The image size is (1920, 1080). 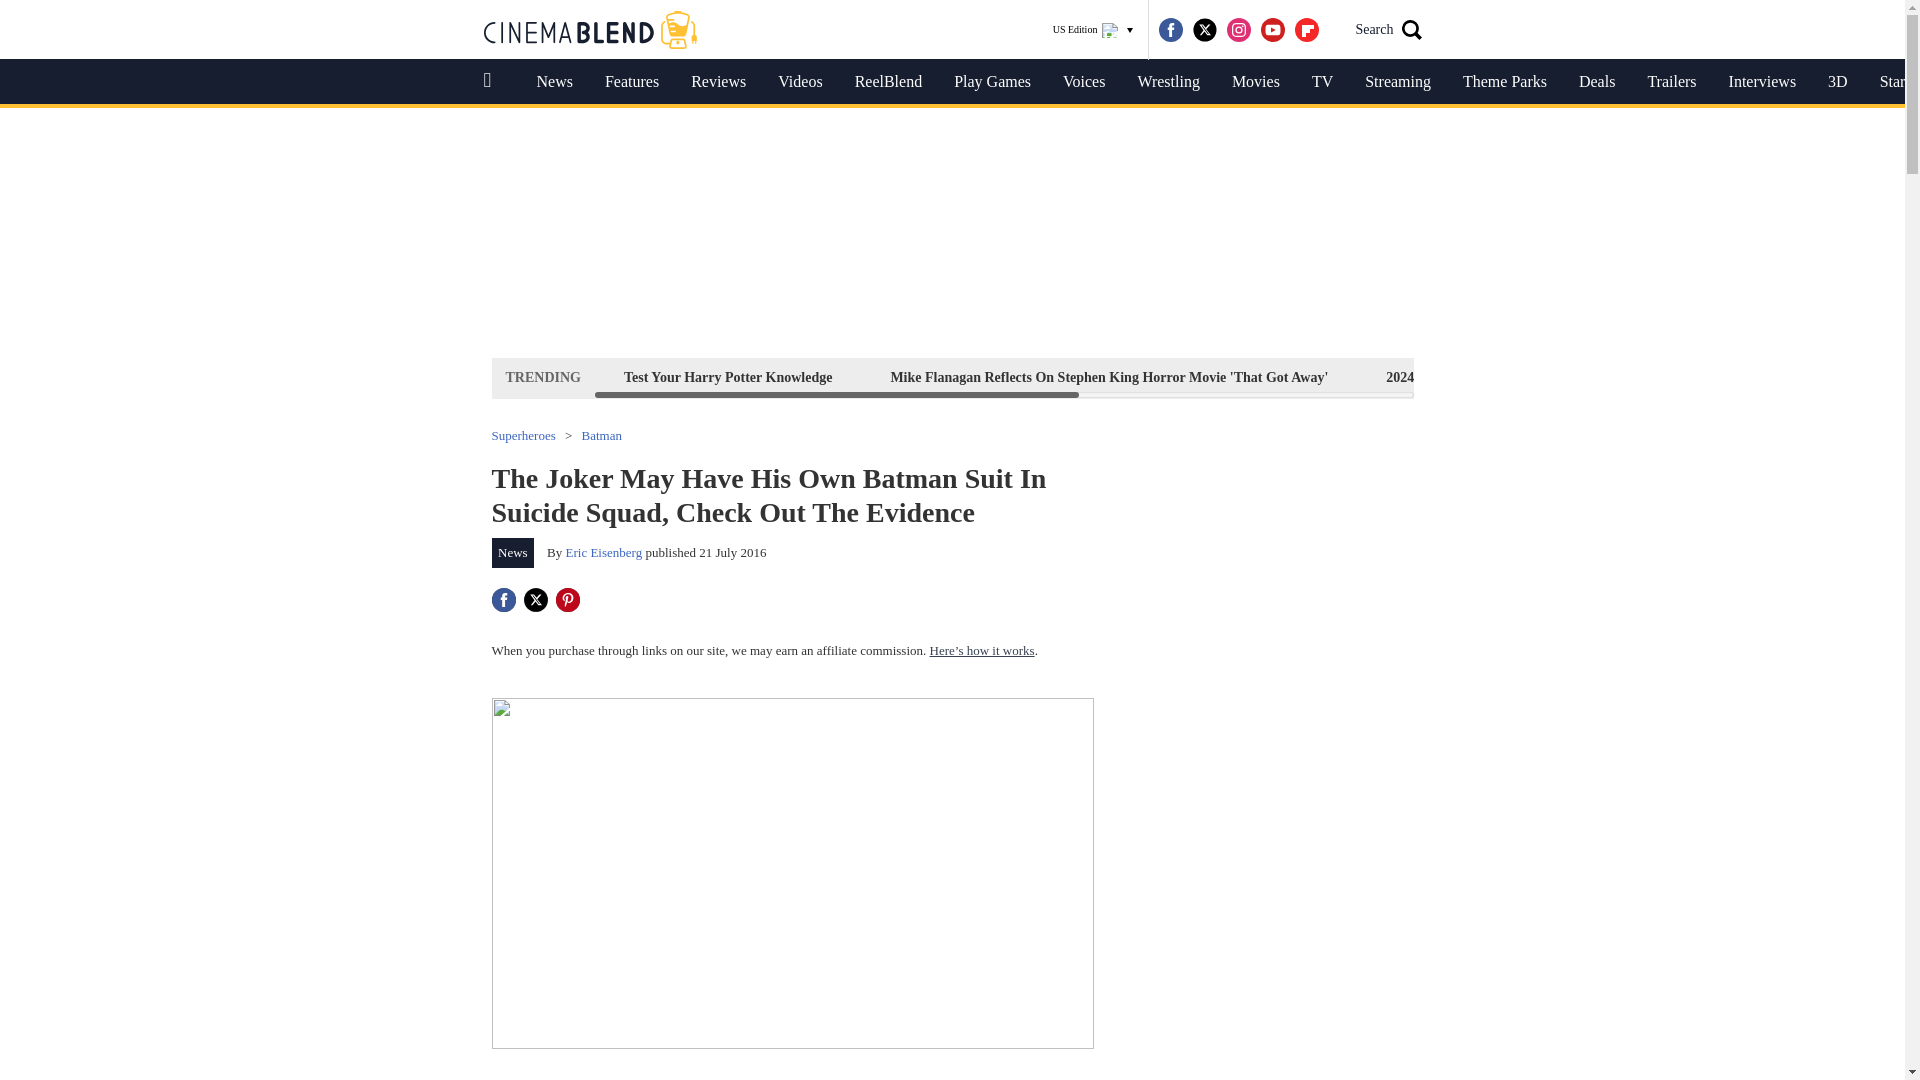 I want to click on Wrestling, so click(x=1168, y=82).